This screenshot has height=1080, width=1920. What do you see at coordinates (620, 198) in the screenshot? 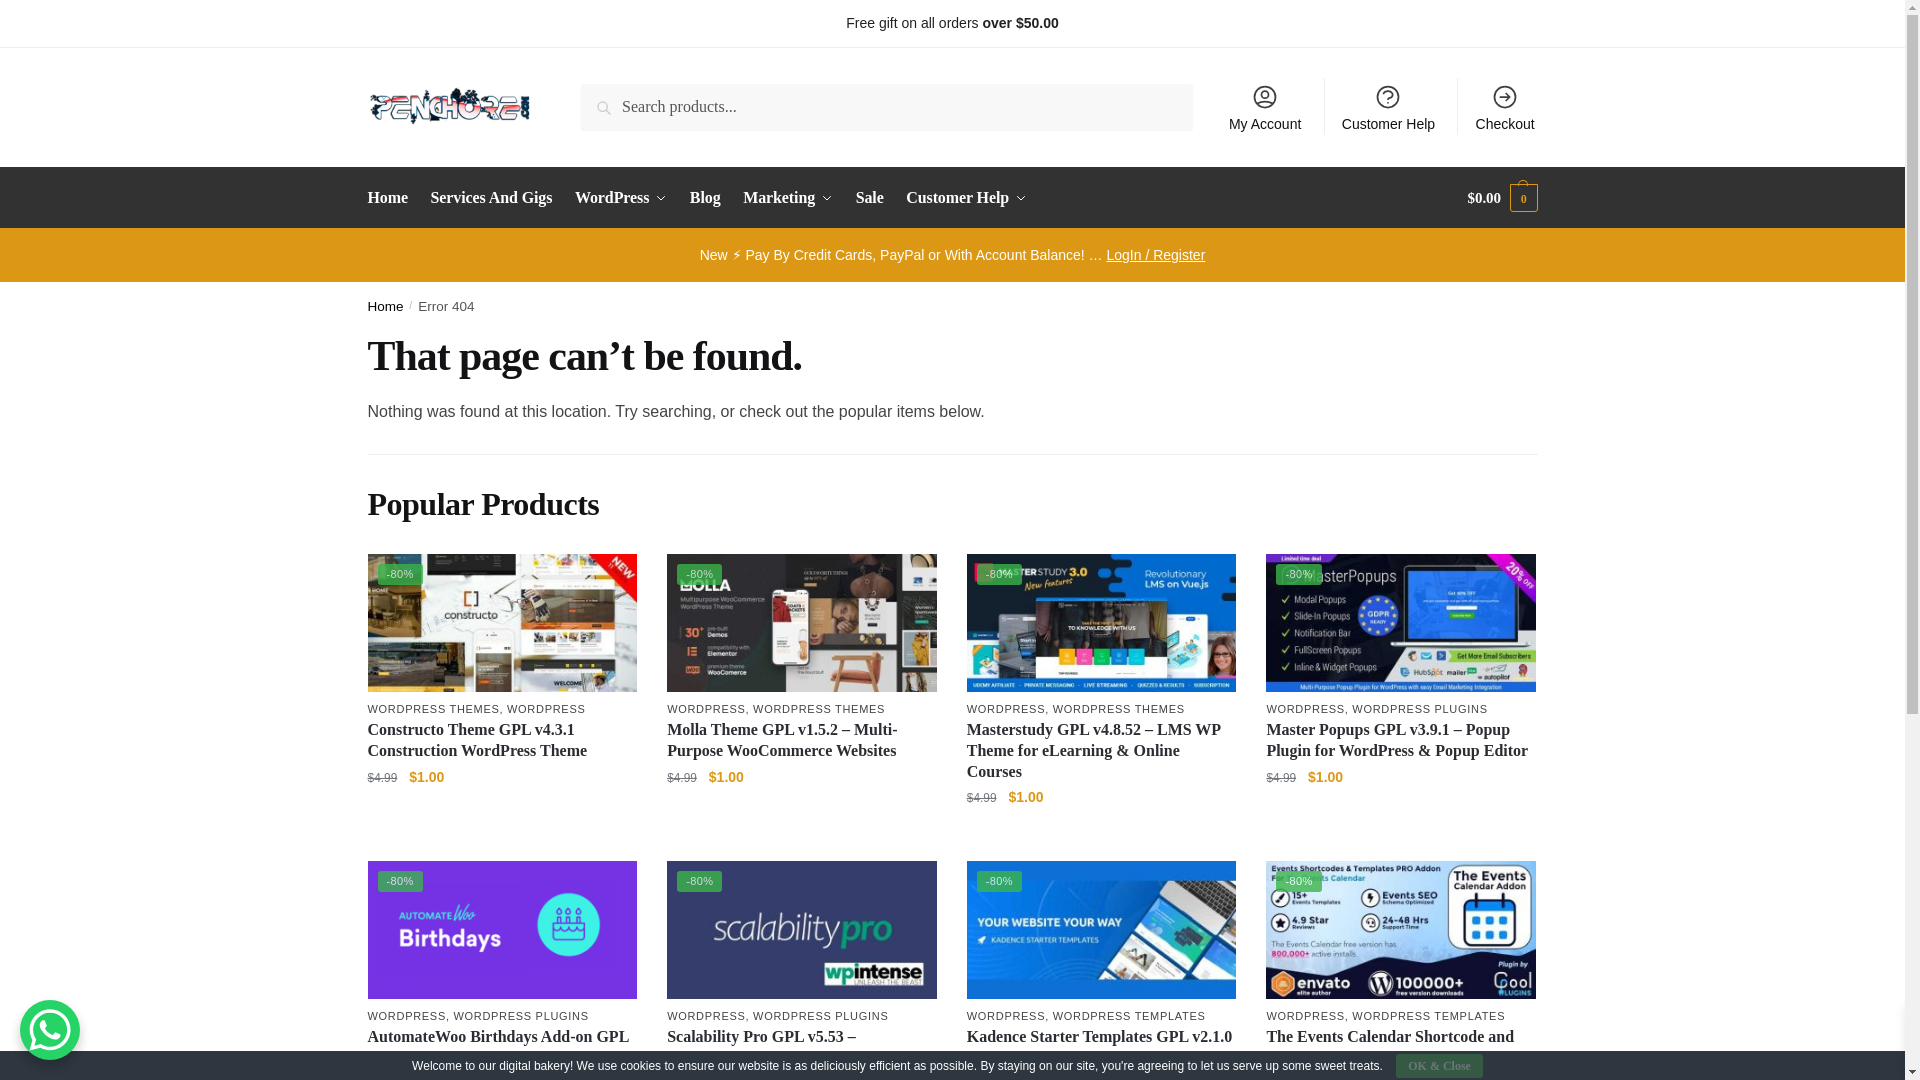
I see `WordPress` at bounding box center [620, 198].